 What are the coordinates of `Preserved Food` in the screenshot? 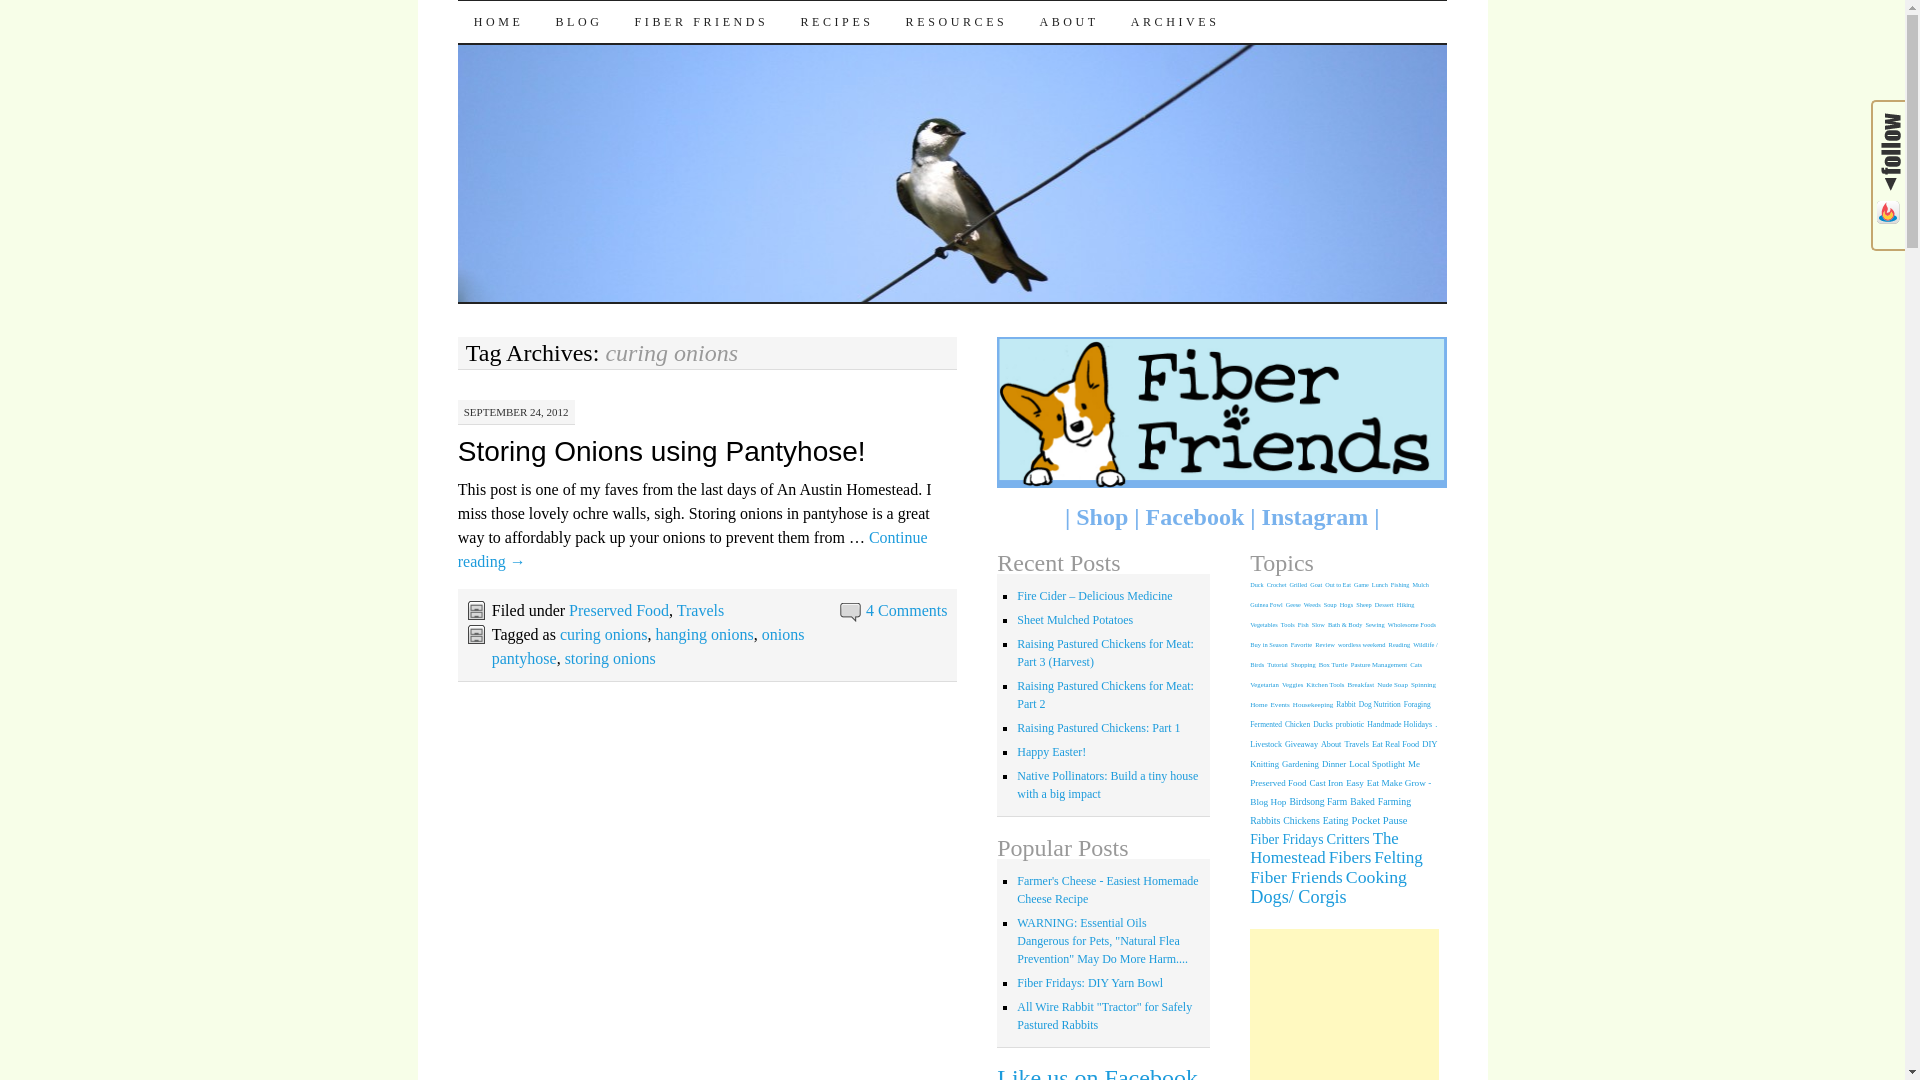 It's located at (618, 610).